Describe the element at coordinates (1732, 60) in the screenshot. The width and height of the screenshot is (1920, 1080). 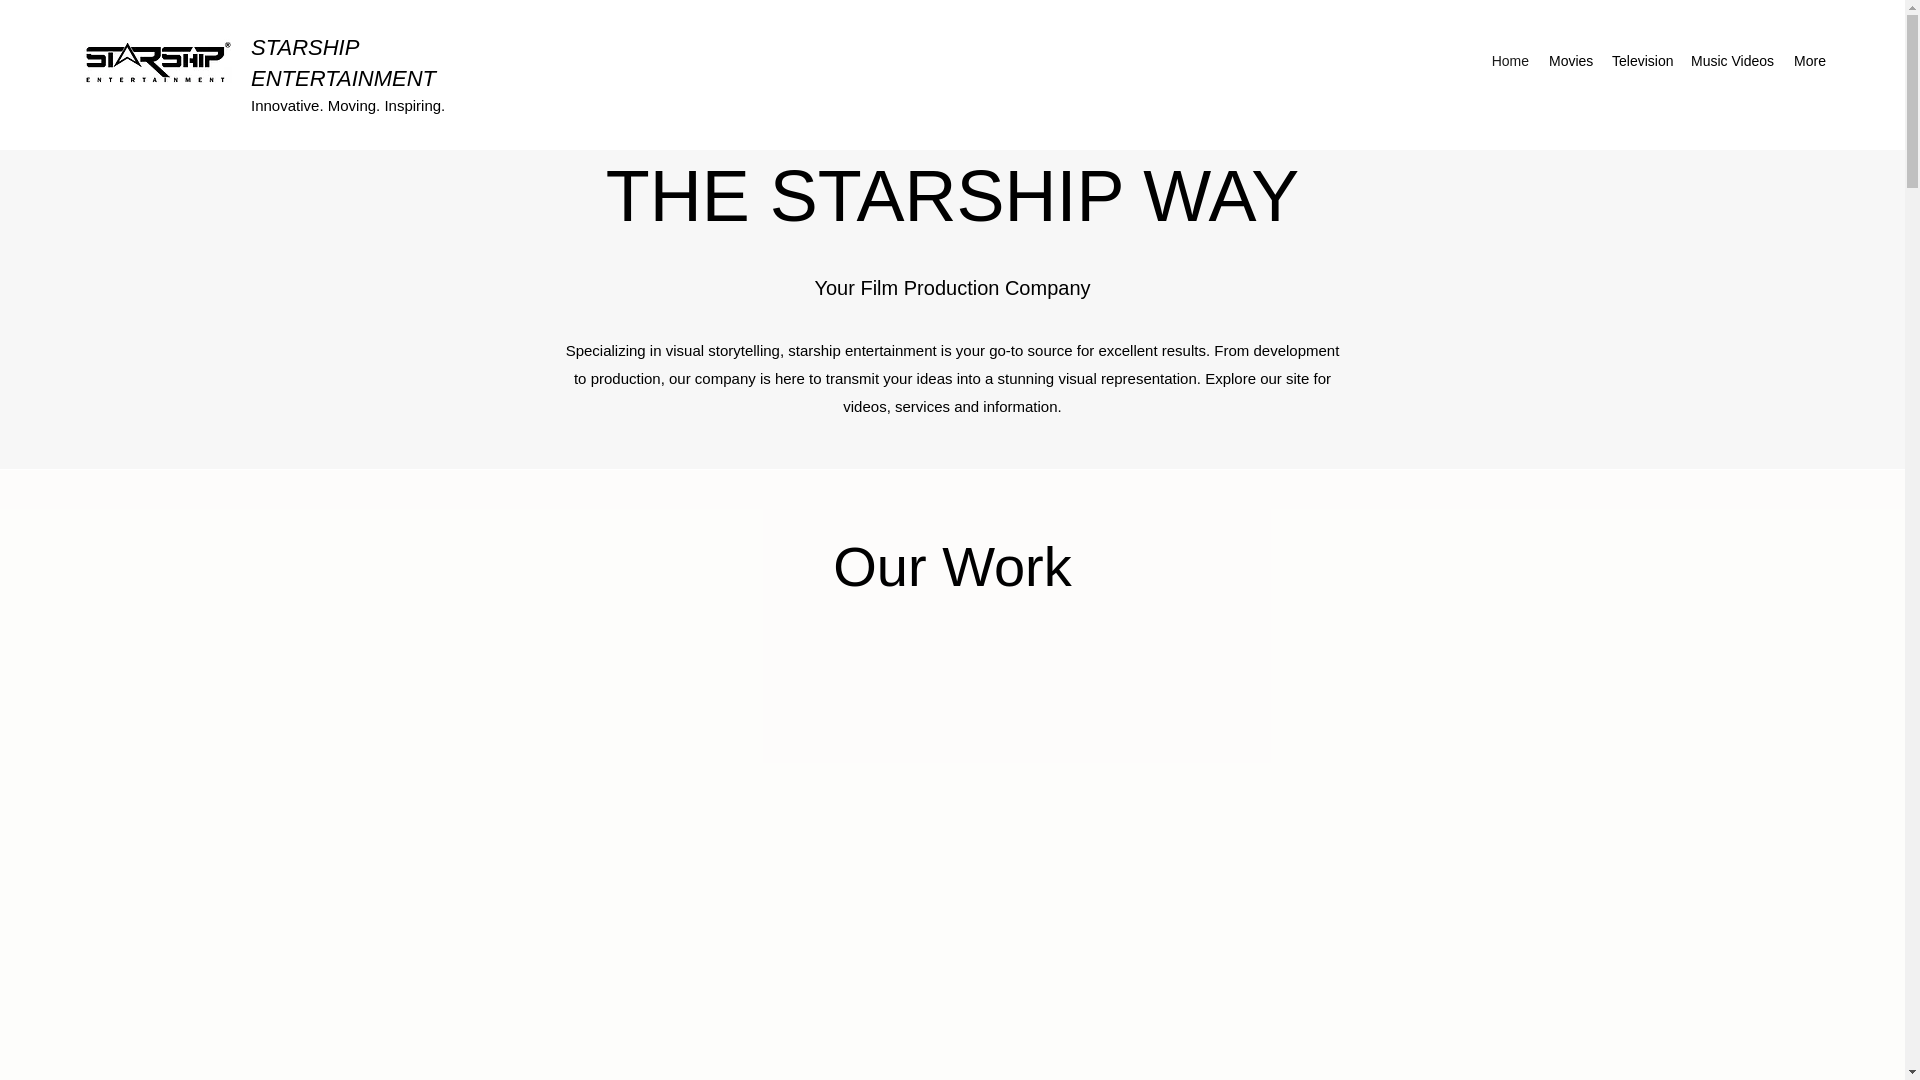
I see `Music Videos` at that location.